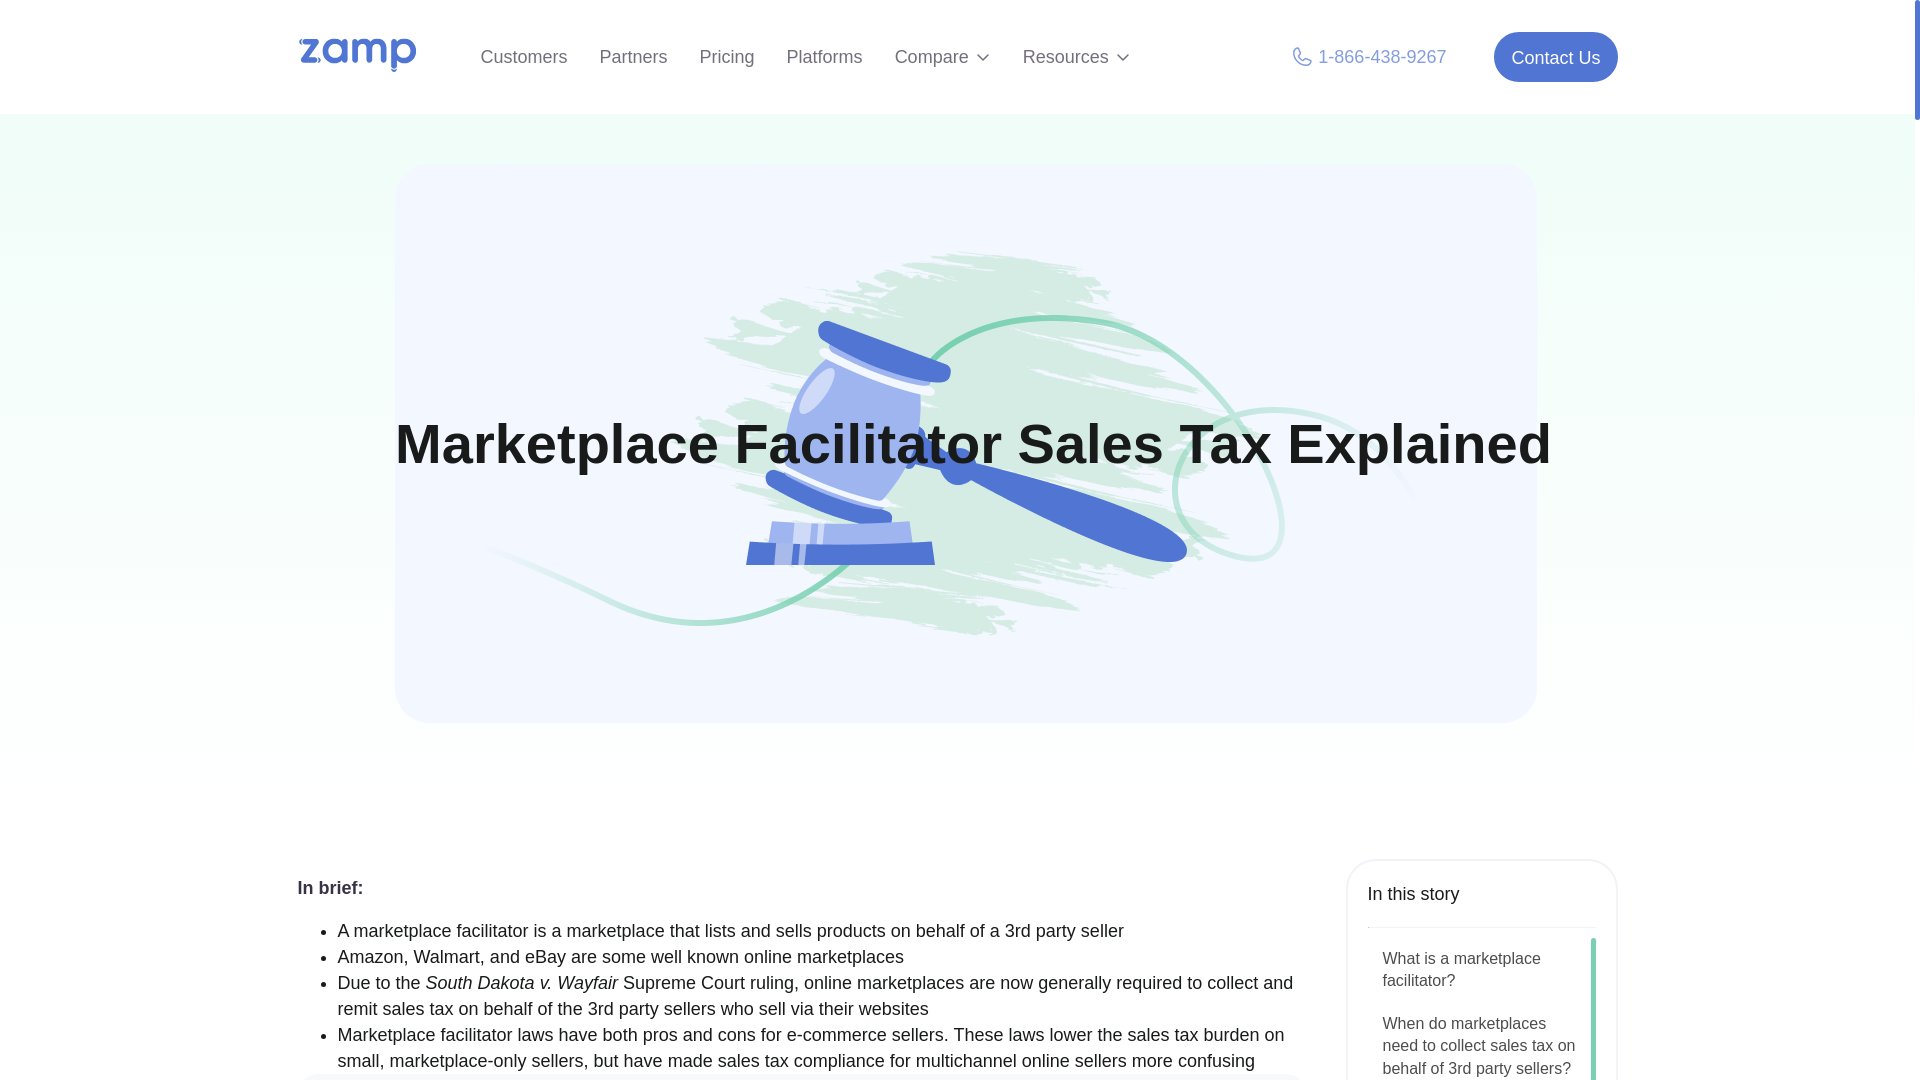 This screenshot has width=1920, height=1080. What do you see at coordinates (727, 57) in the screenshot?
I see `Pricing` at bounding box center [727, 57].